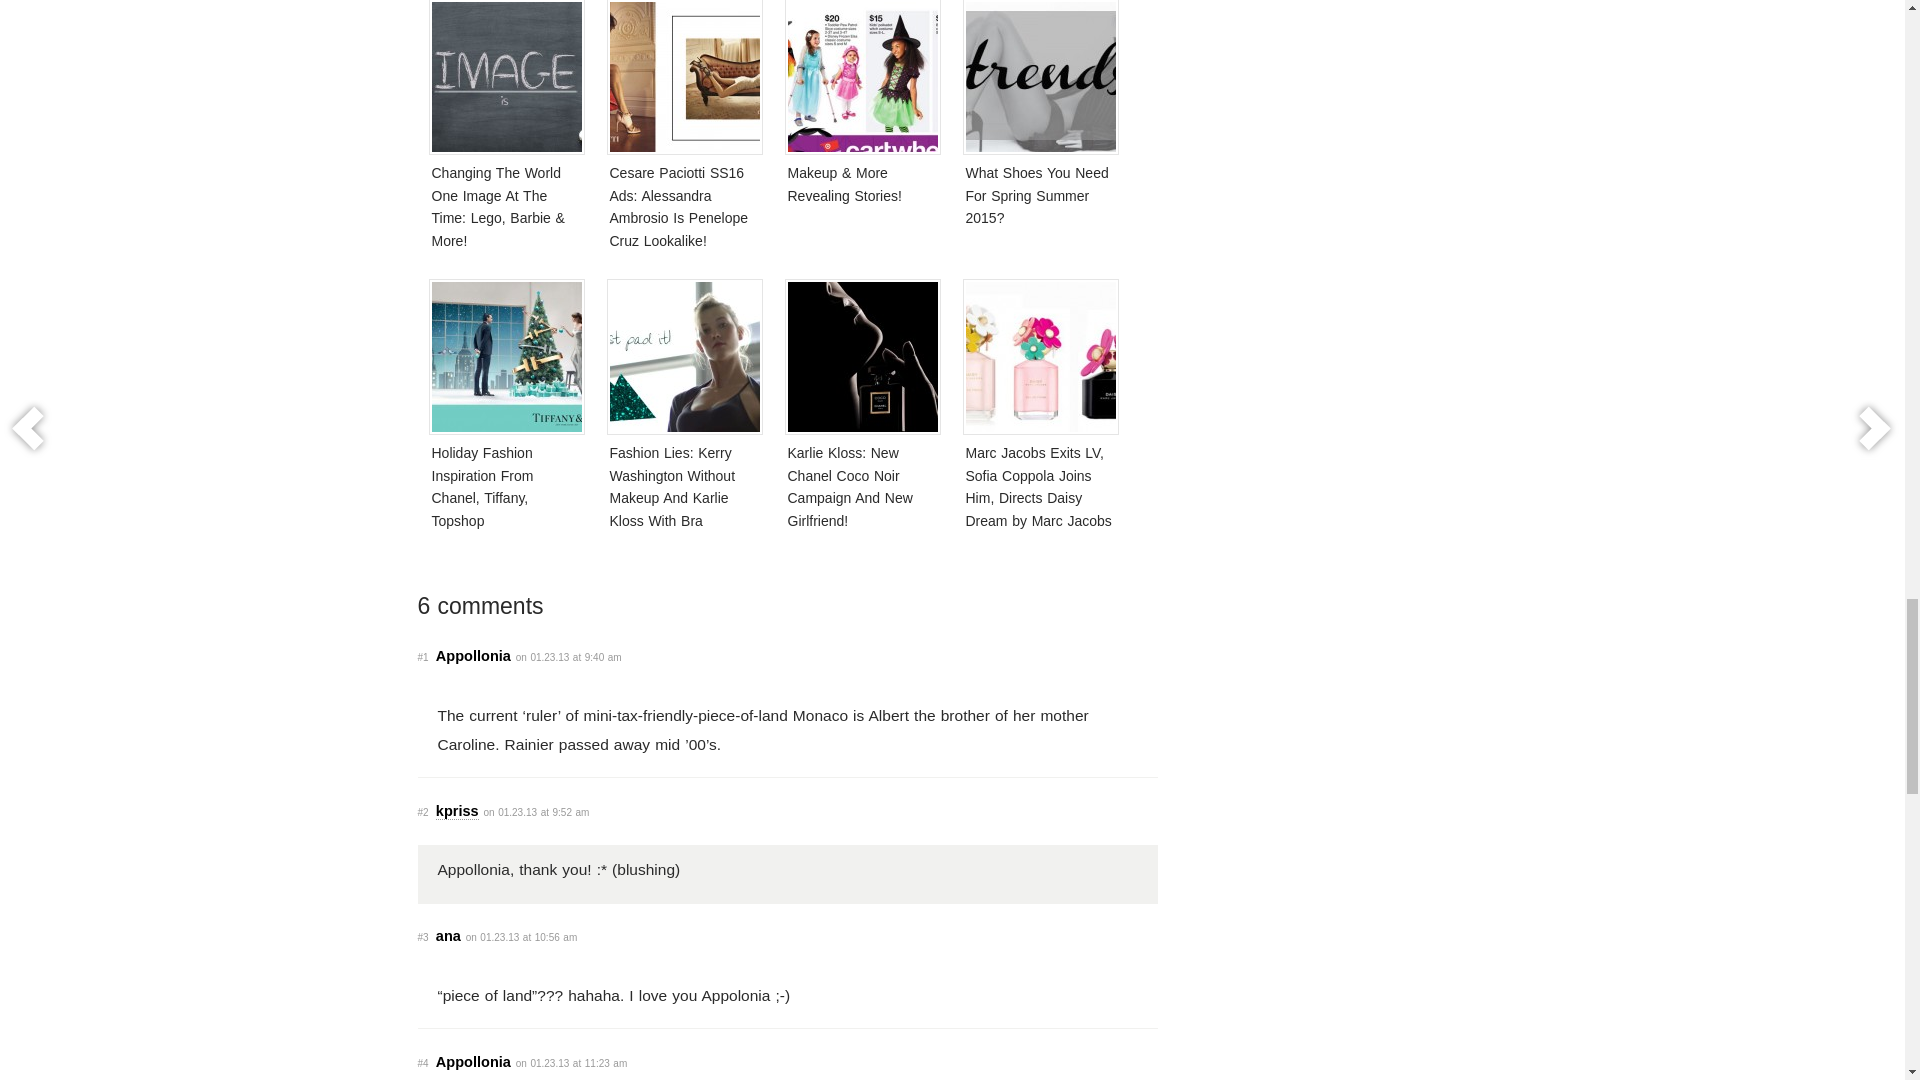 The image size is (1920, 1080). Describe the element at coordinates (423, 658) in the screenshot. I see `Permalink to this comment` at that location.